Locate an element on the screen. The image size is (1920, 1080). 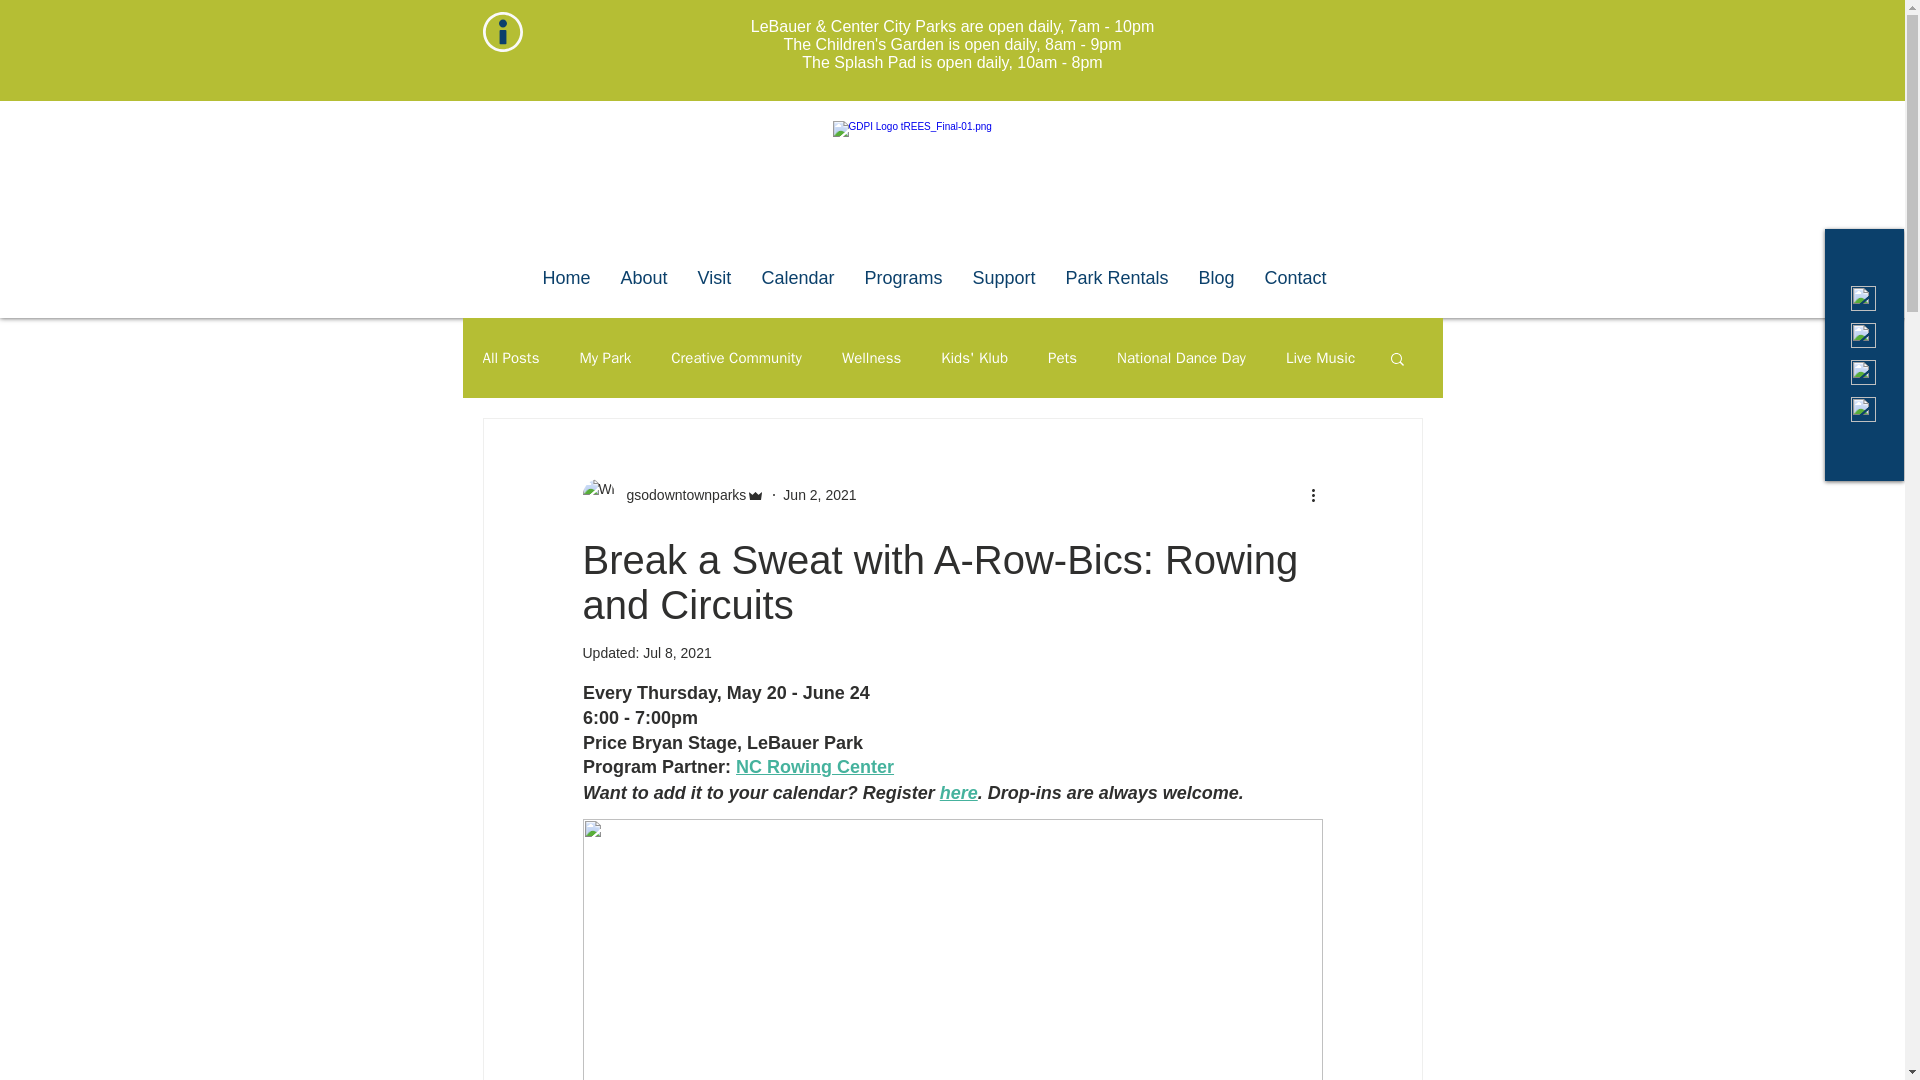
here is located at coordinates (958, 793).